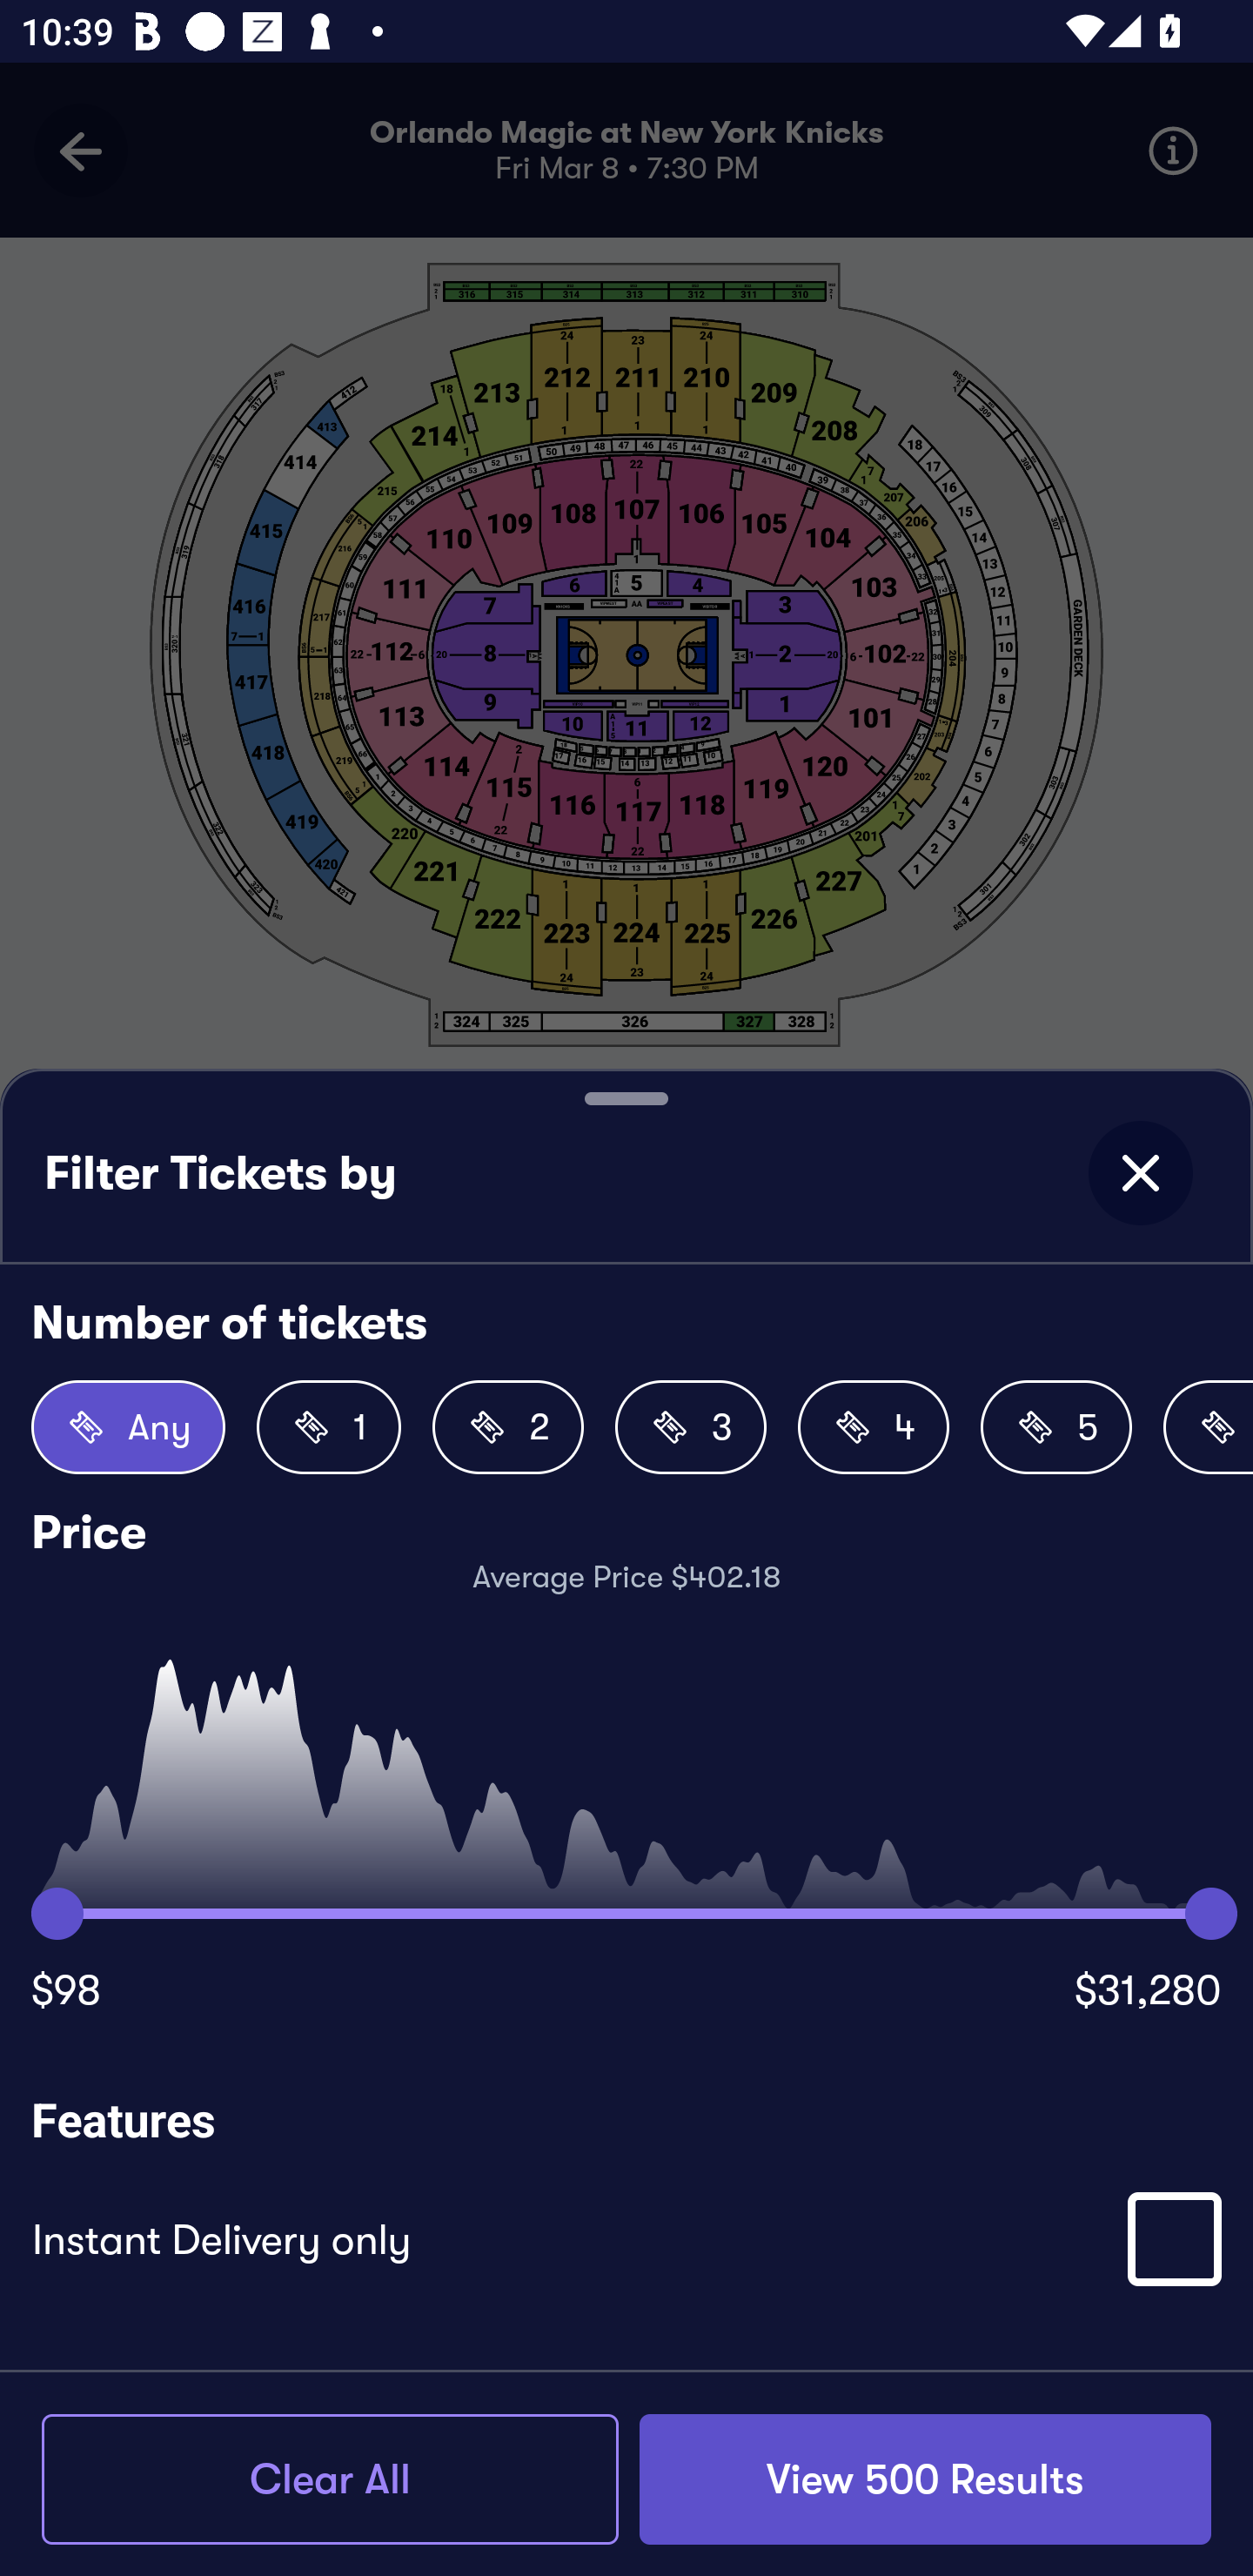 The height and width of the screenshot is (2576, 1253). Describe the element at coordinates (329, 1427) in the screenshot. I see `1` at that location.